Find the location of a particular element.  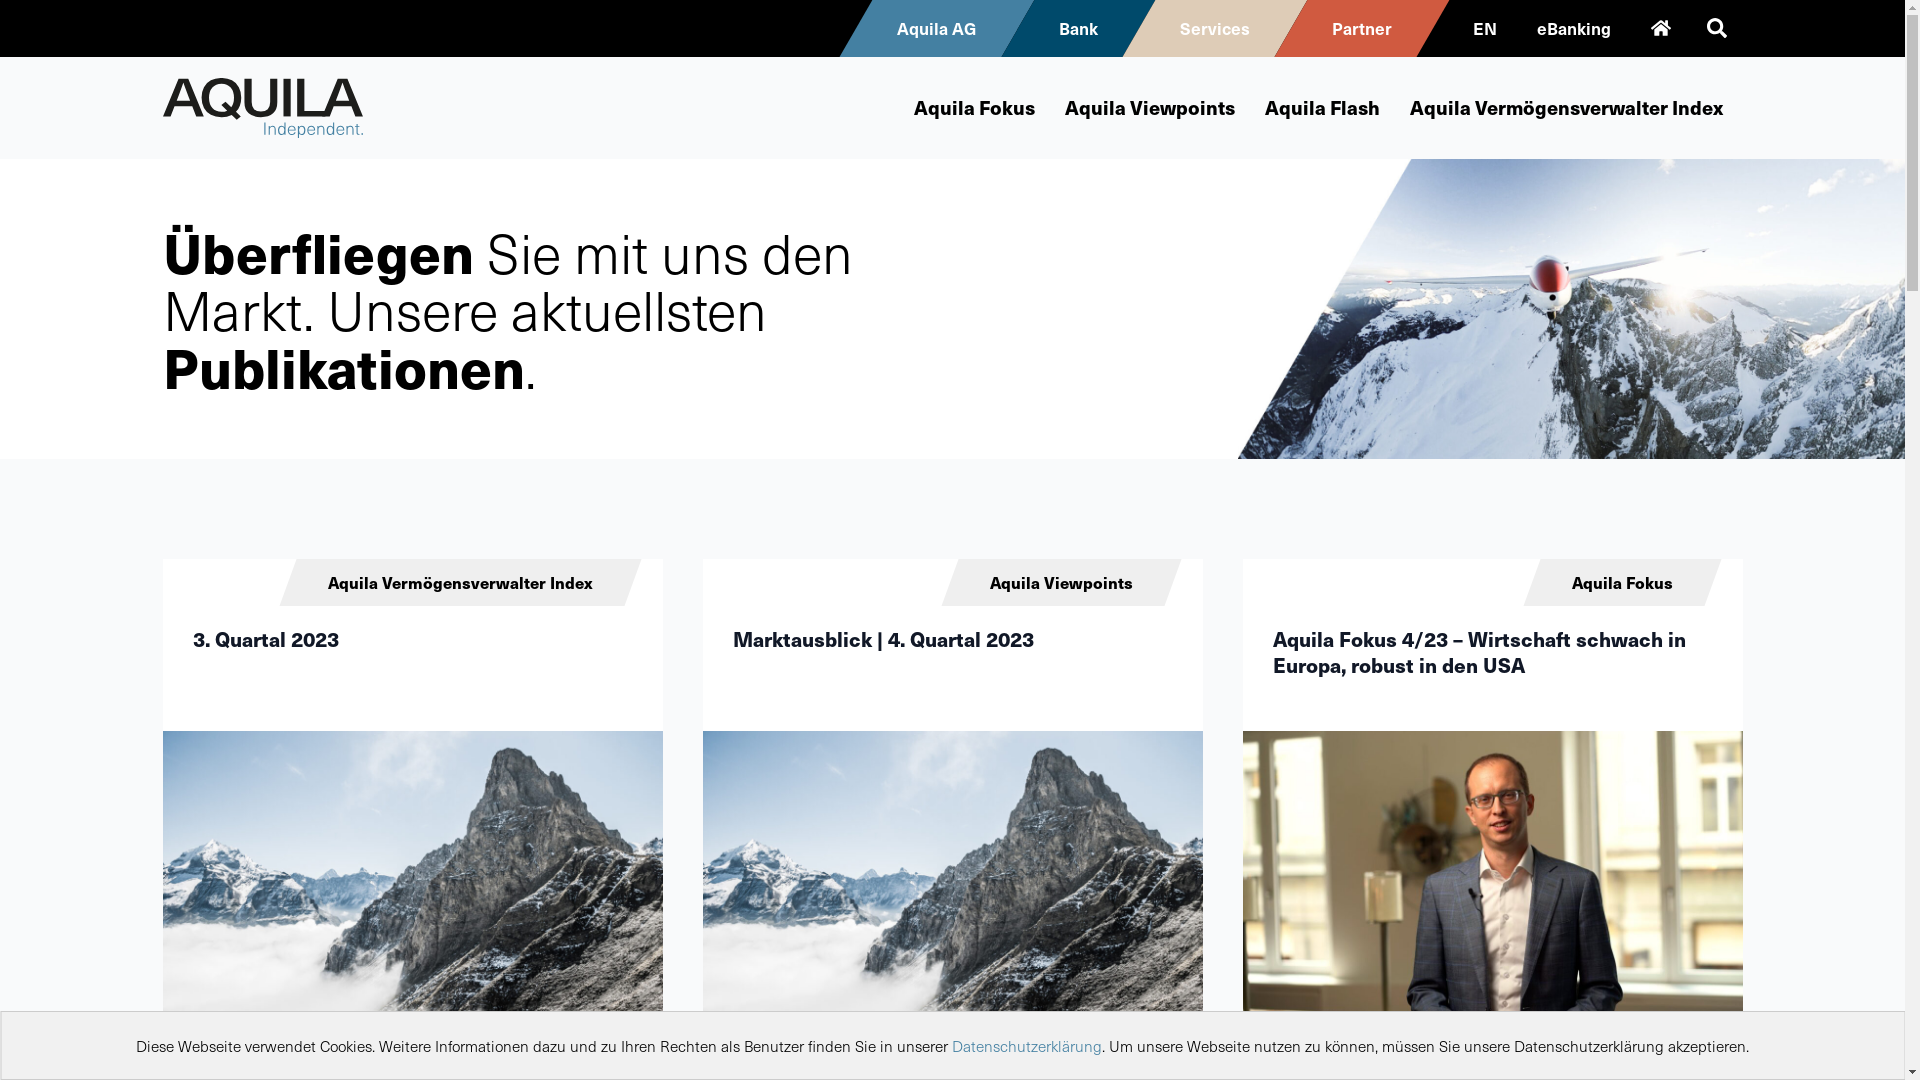

Services is located at coordinates (1214, 28).